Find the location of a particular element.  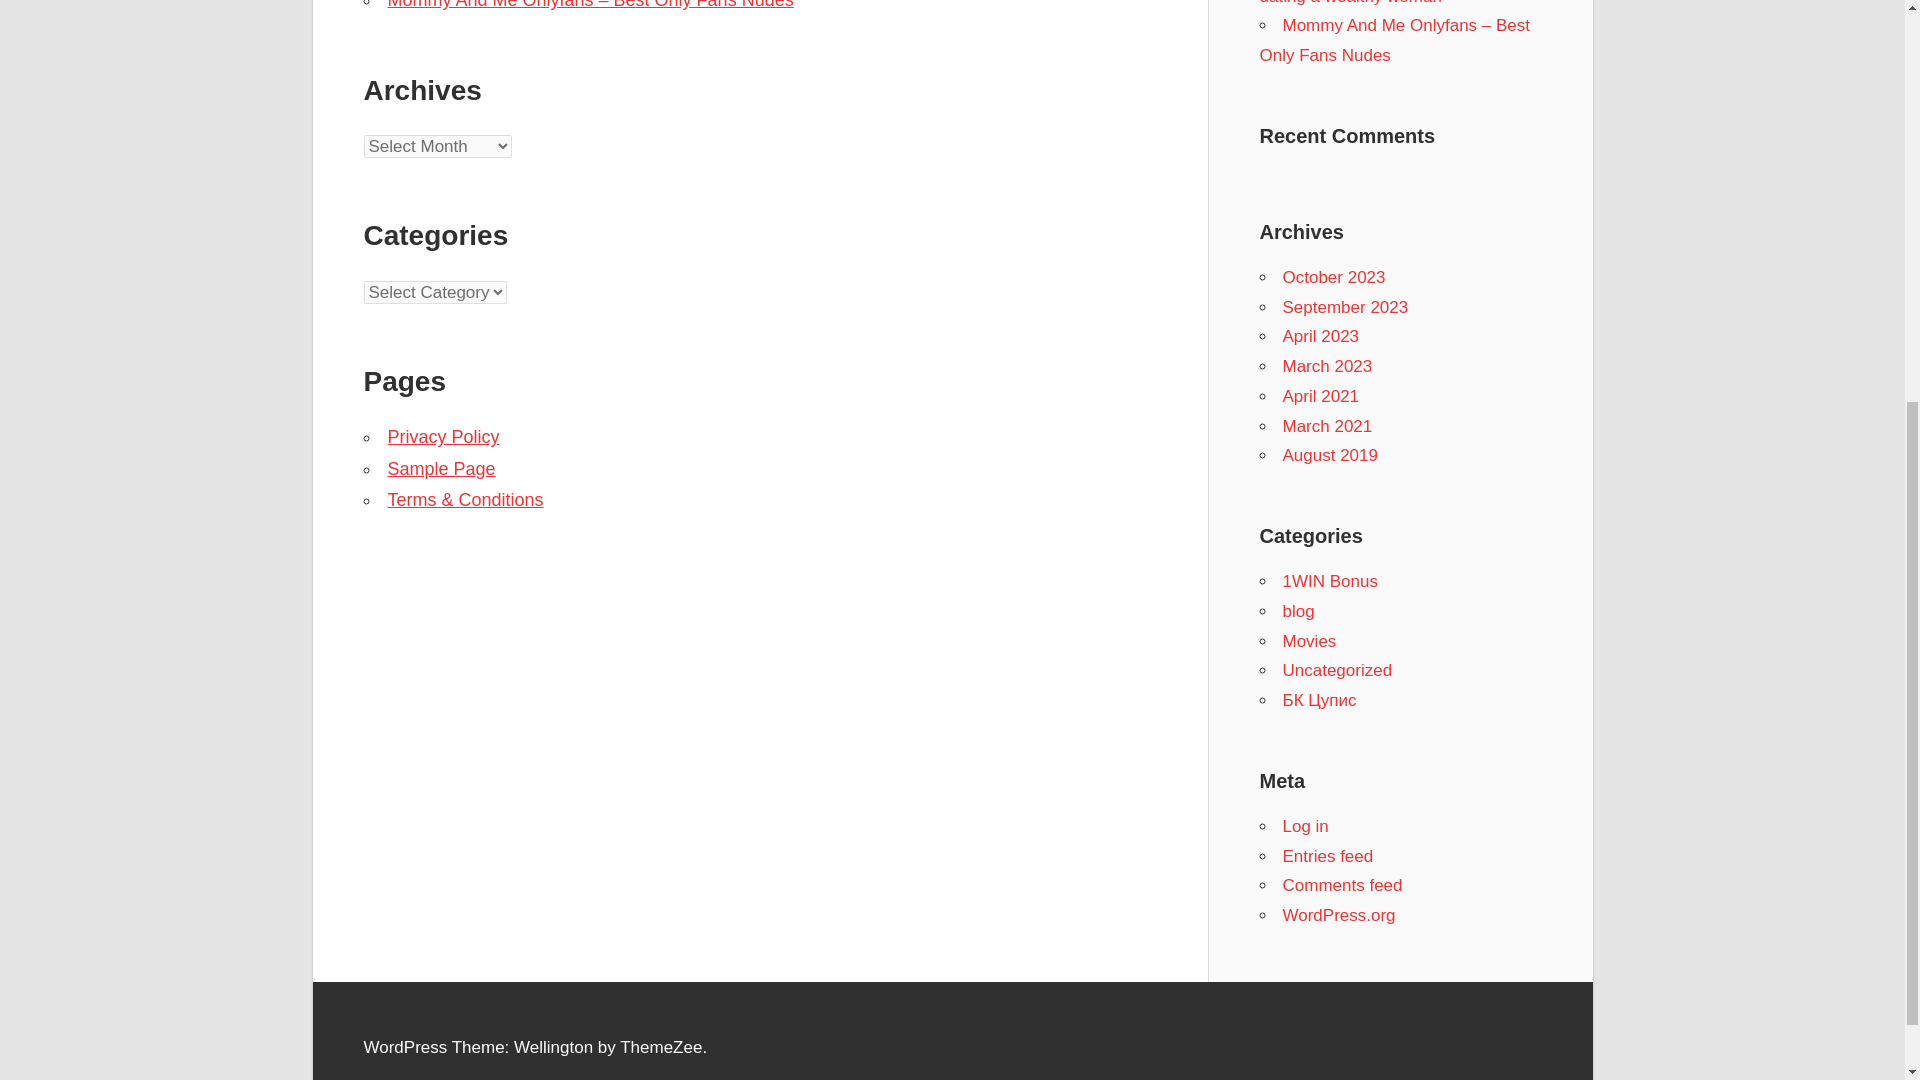

Sample Page is located at coordinates (441, 469).